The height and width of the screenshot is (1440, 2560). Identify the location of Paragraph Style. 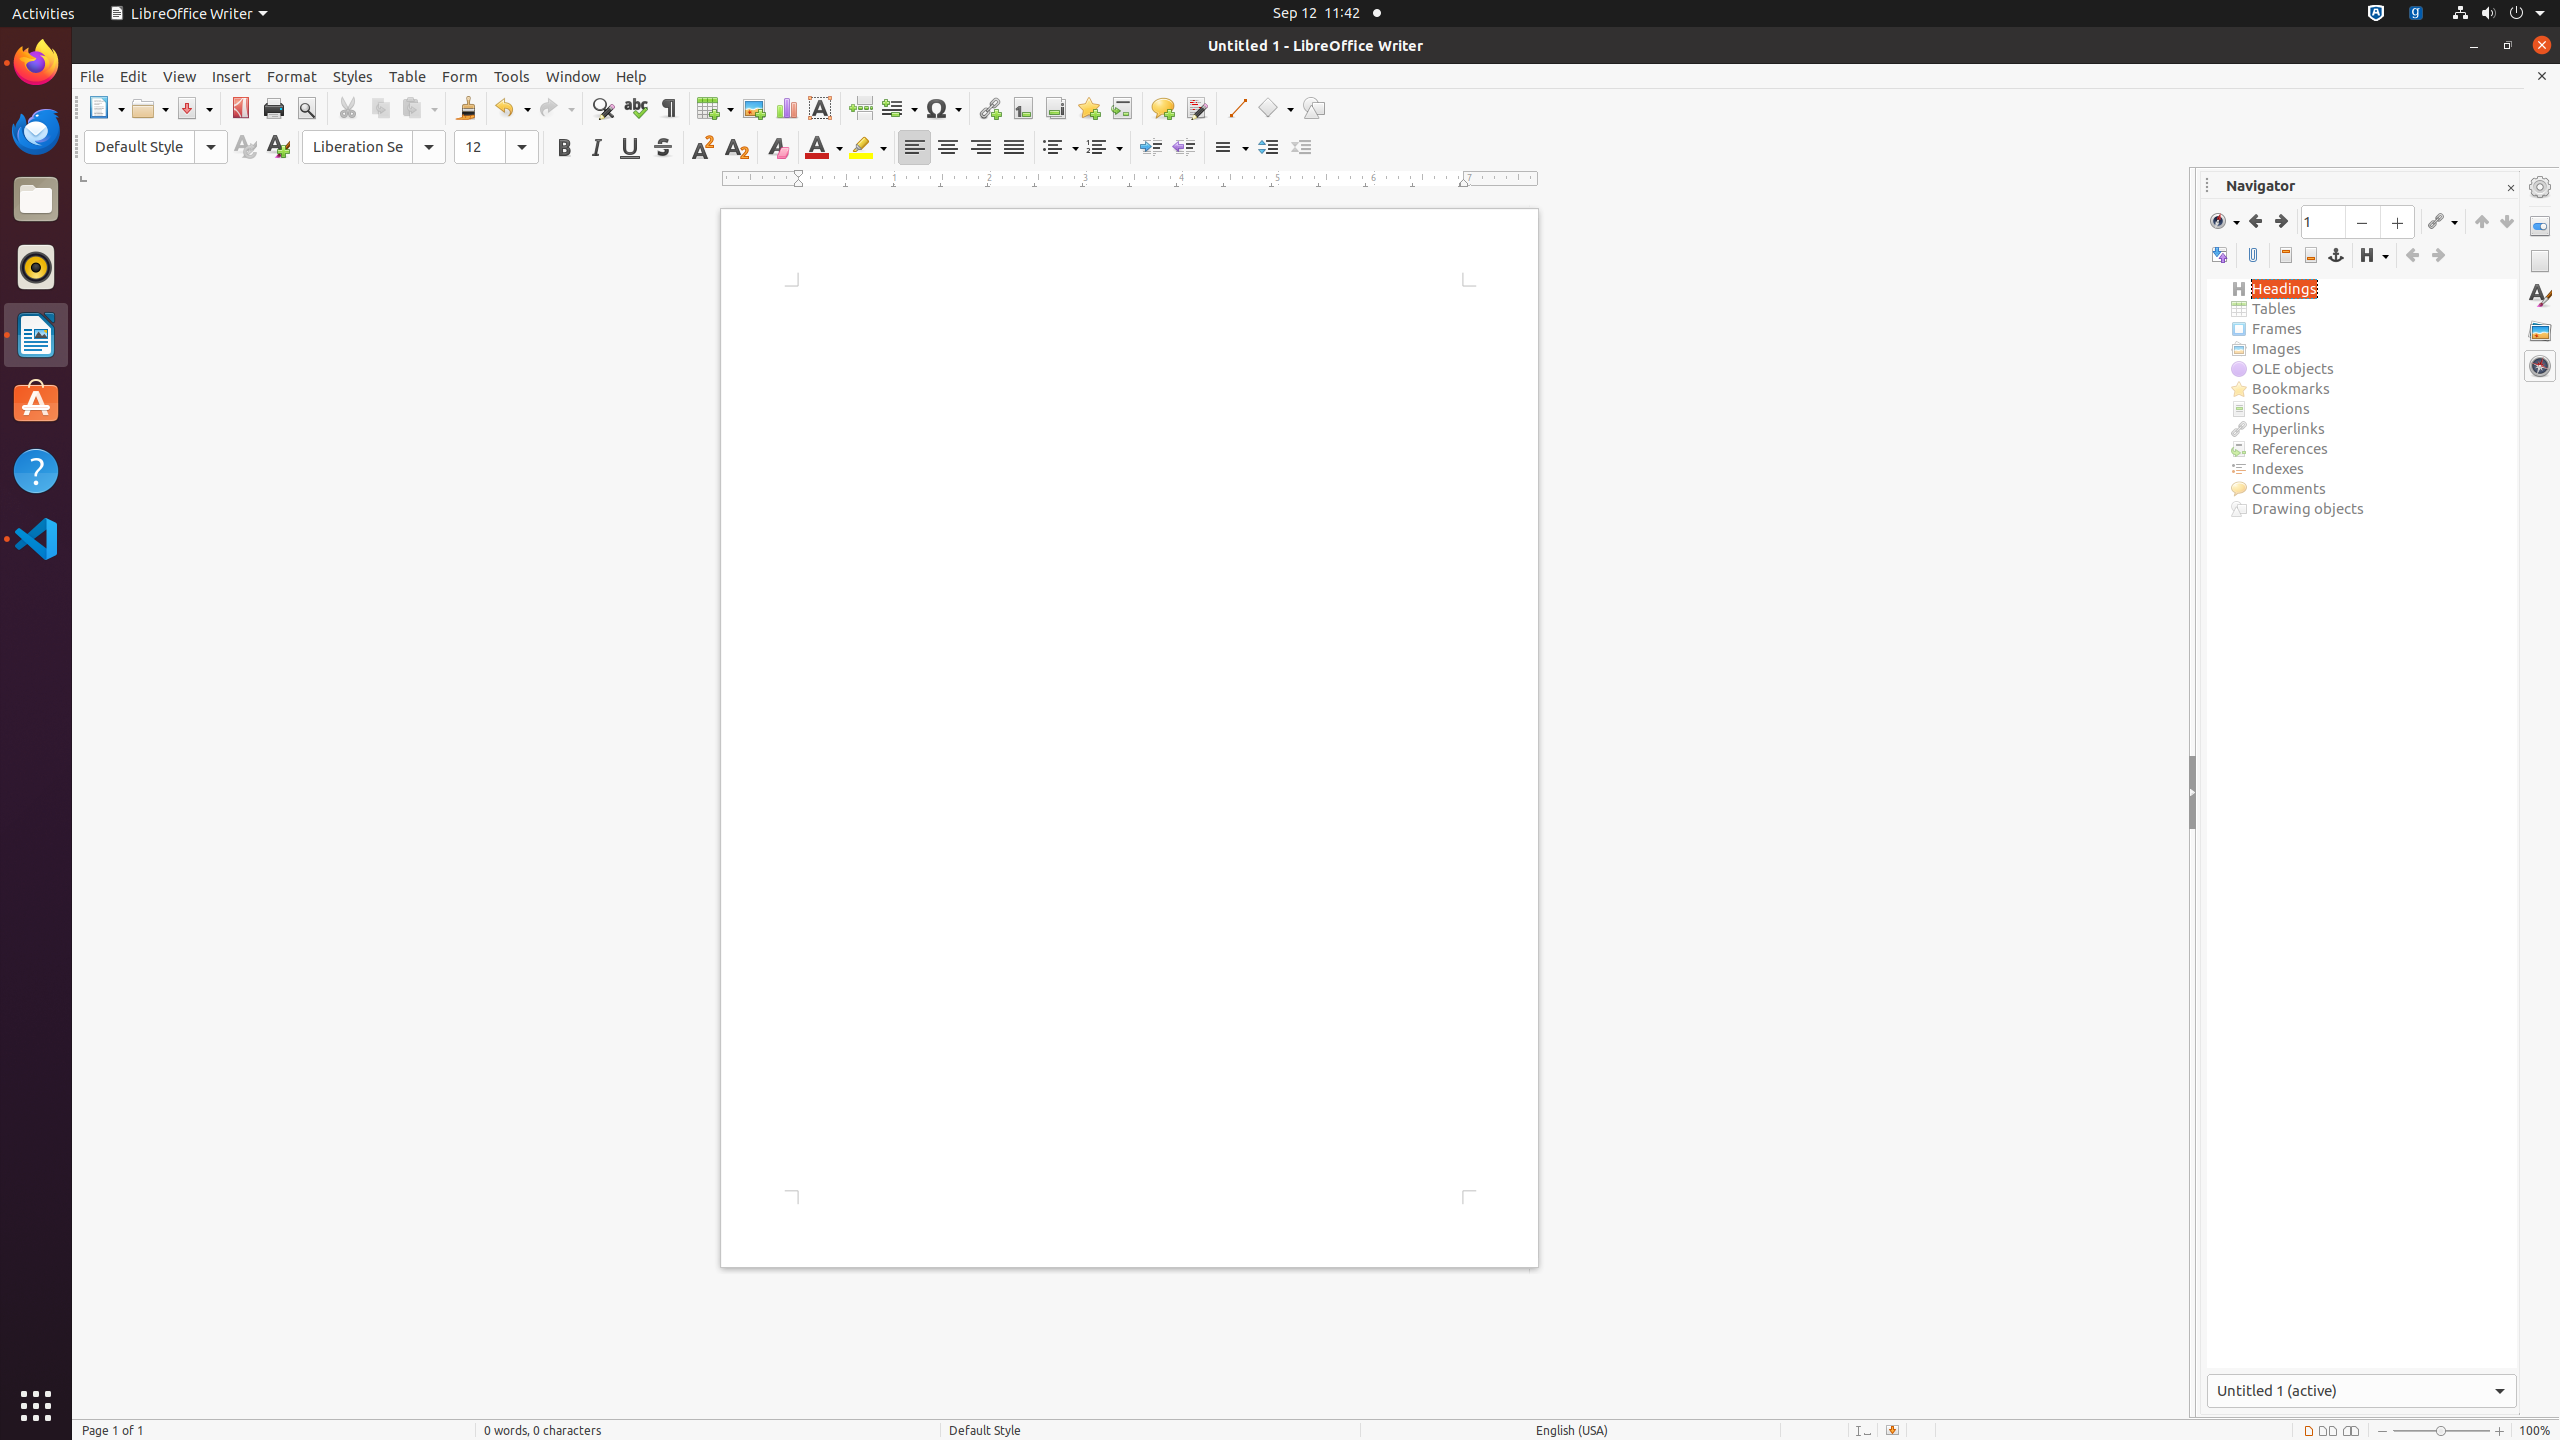
(156, 147).